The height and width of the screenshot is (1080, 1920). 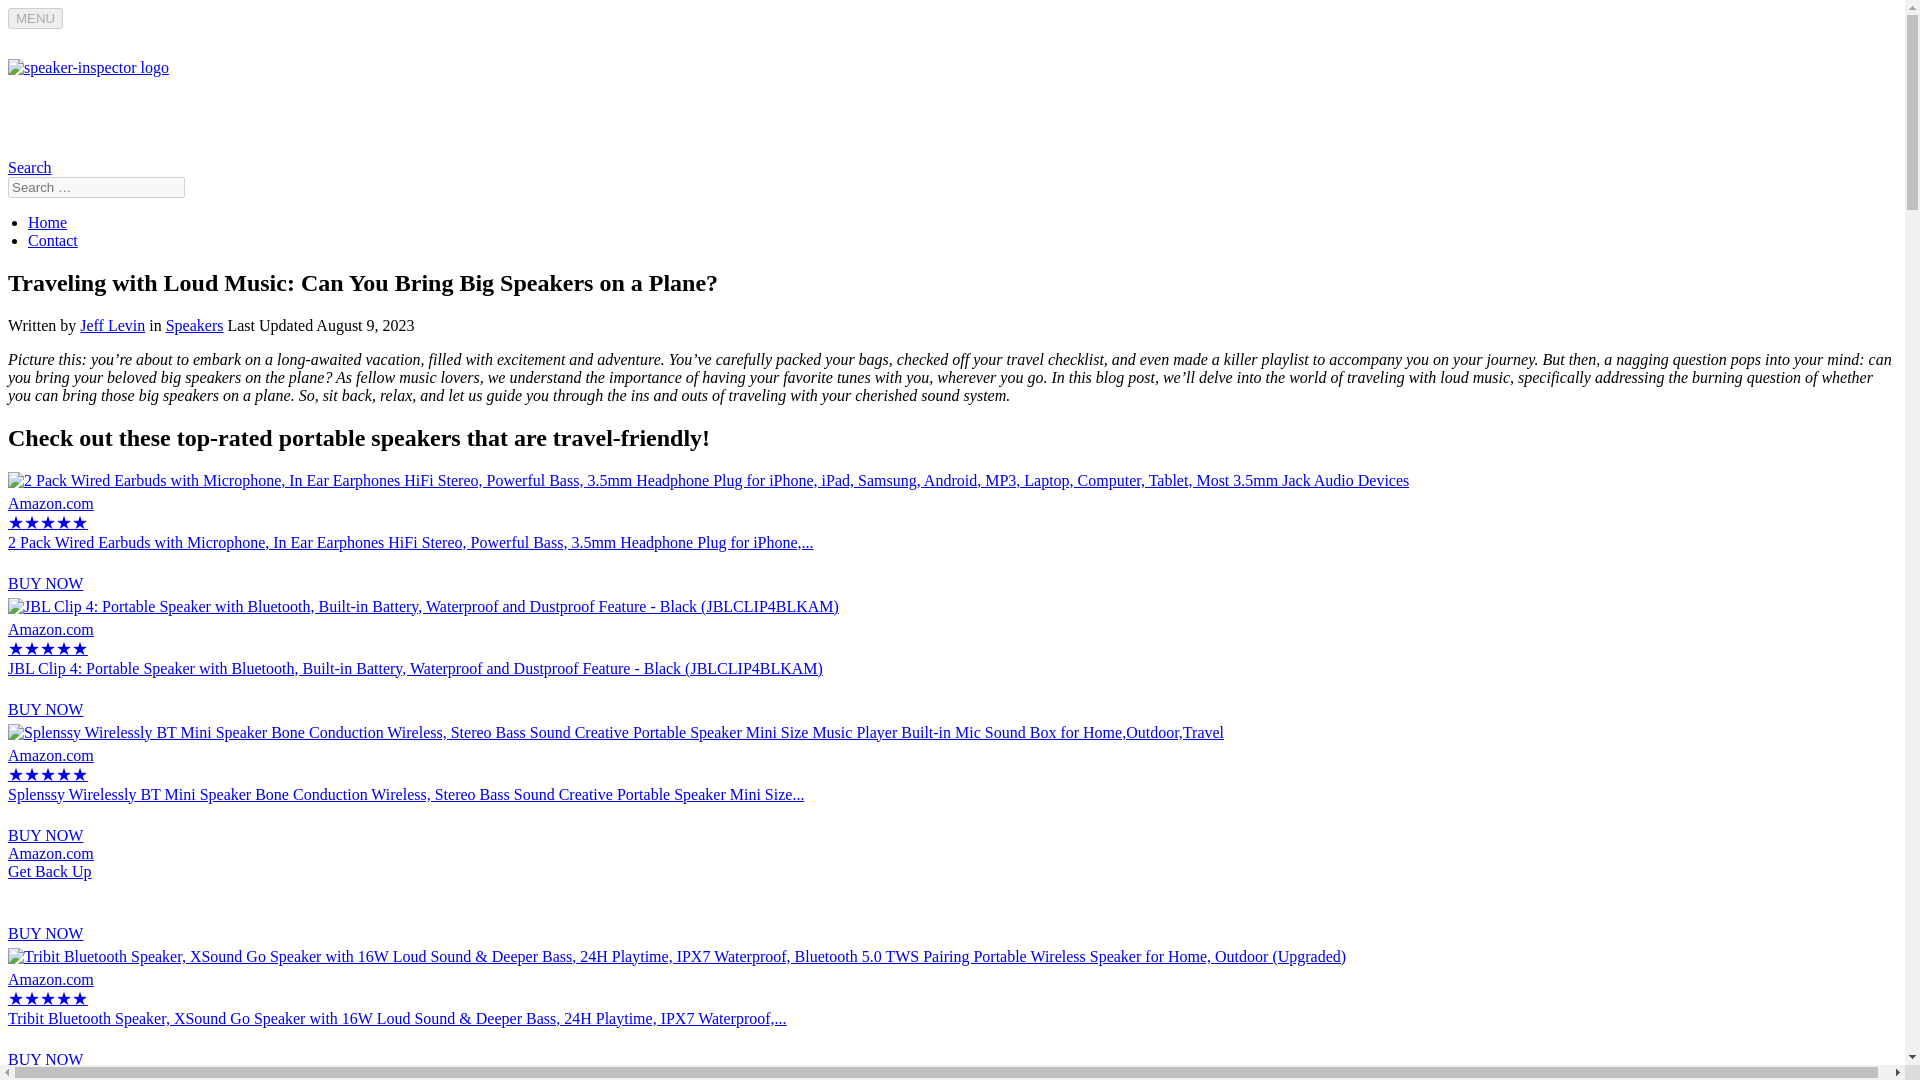 What do you see at coordinates (29, 167) in the screenshot?
I see `Jeff Levin` at bounding box center [29, 167].